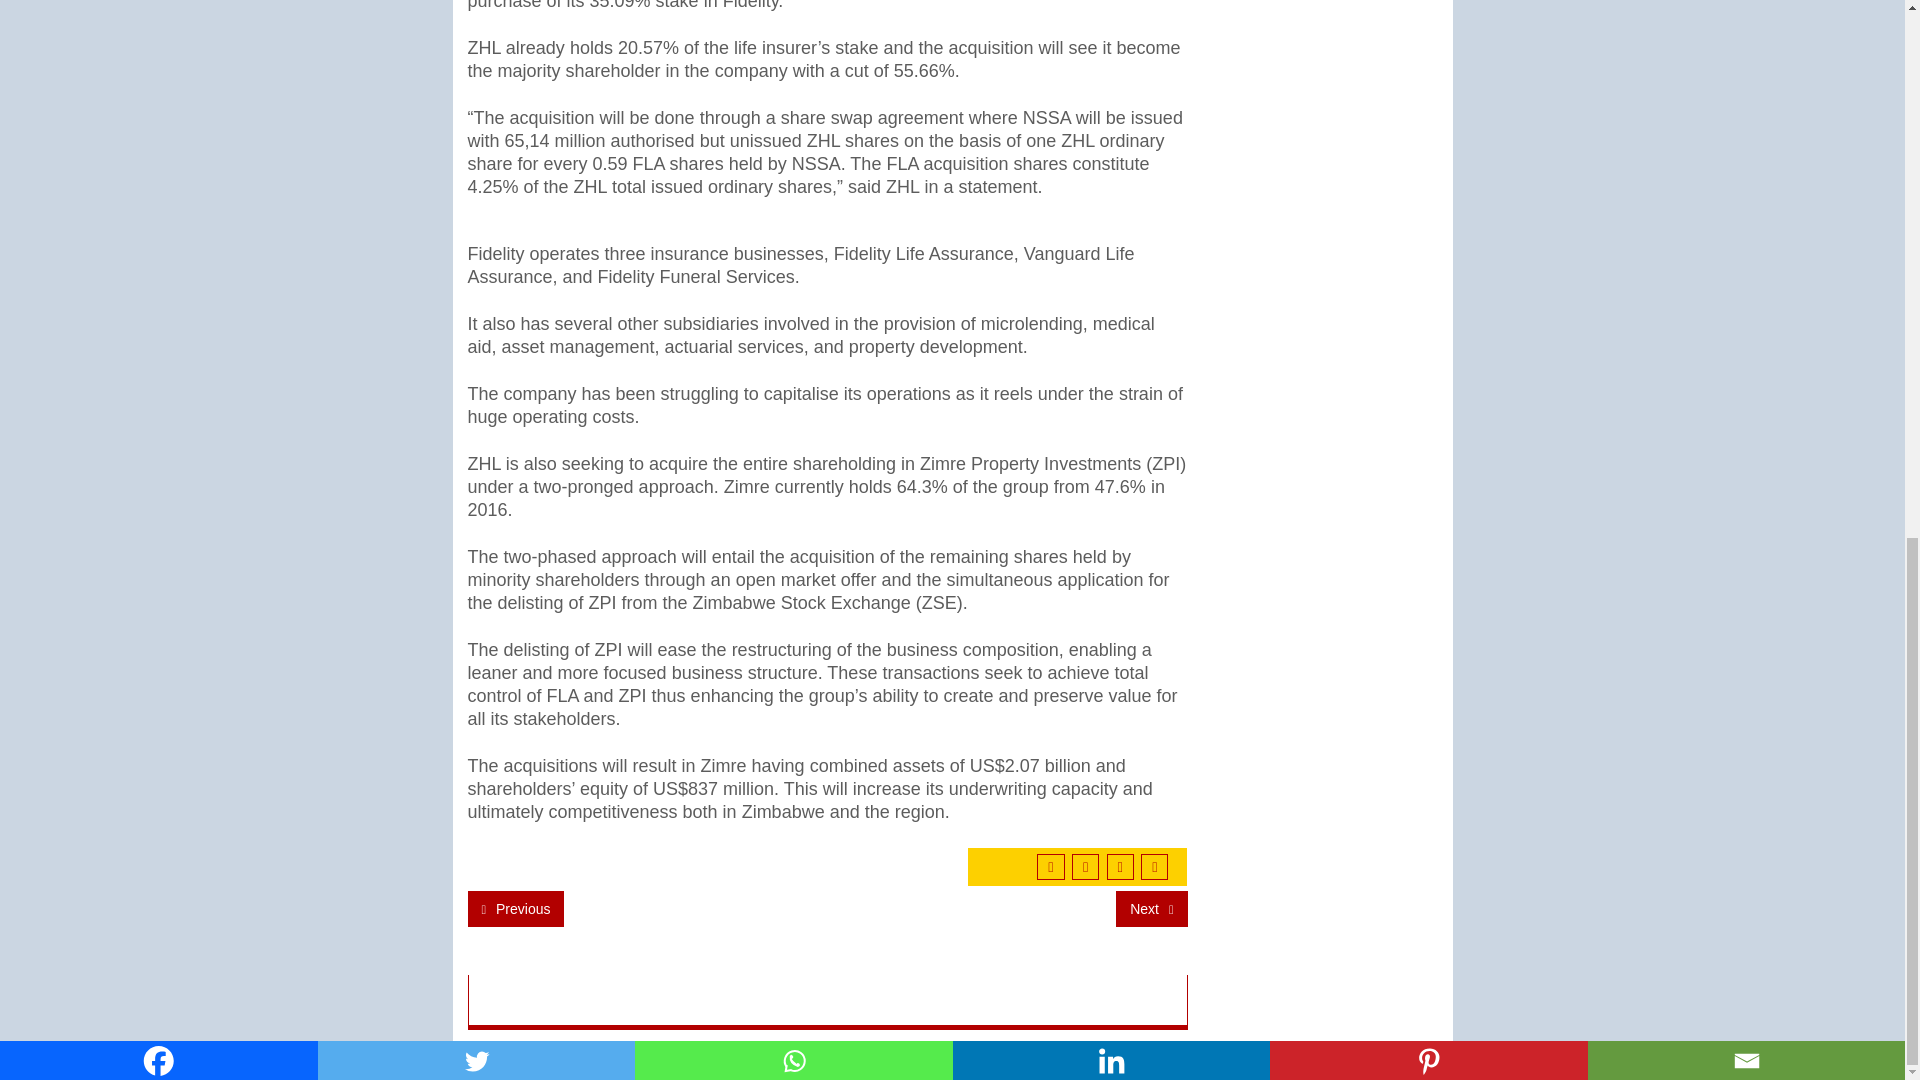 This screenshot has height=1080, width=1920. What do you see at coordinates (1110, 4) in the screenshot?
I see `Linkedin` at bounding box center [1110, 4].